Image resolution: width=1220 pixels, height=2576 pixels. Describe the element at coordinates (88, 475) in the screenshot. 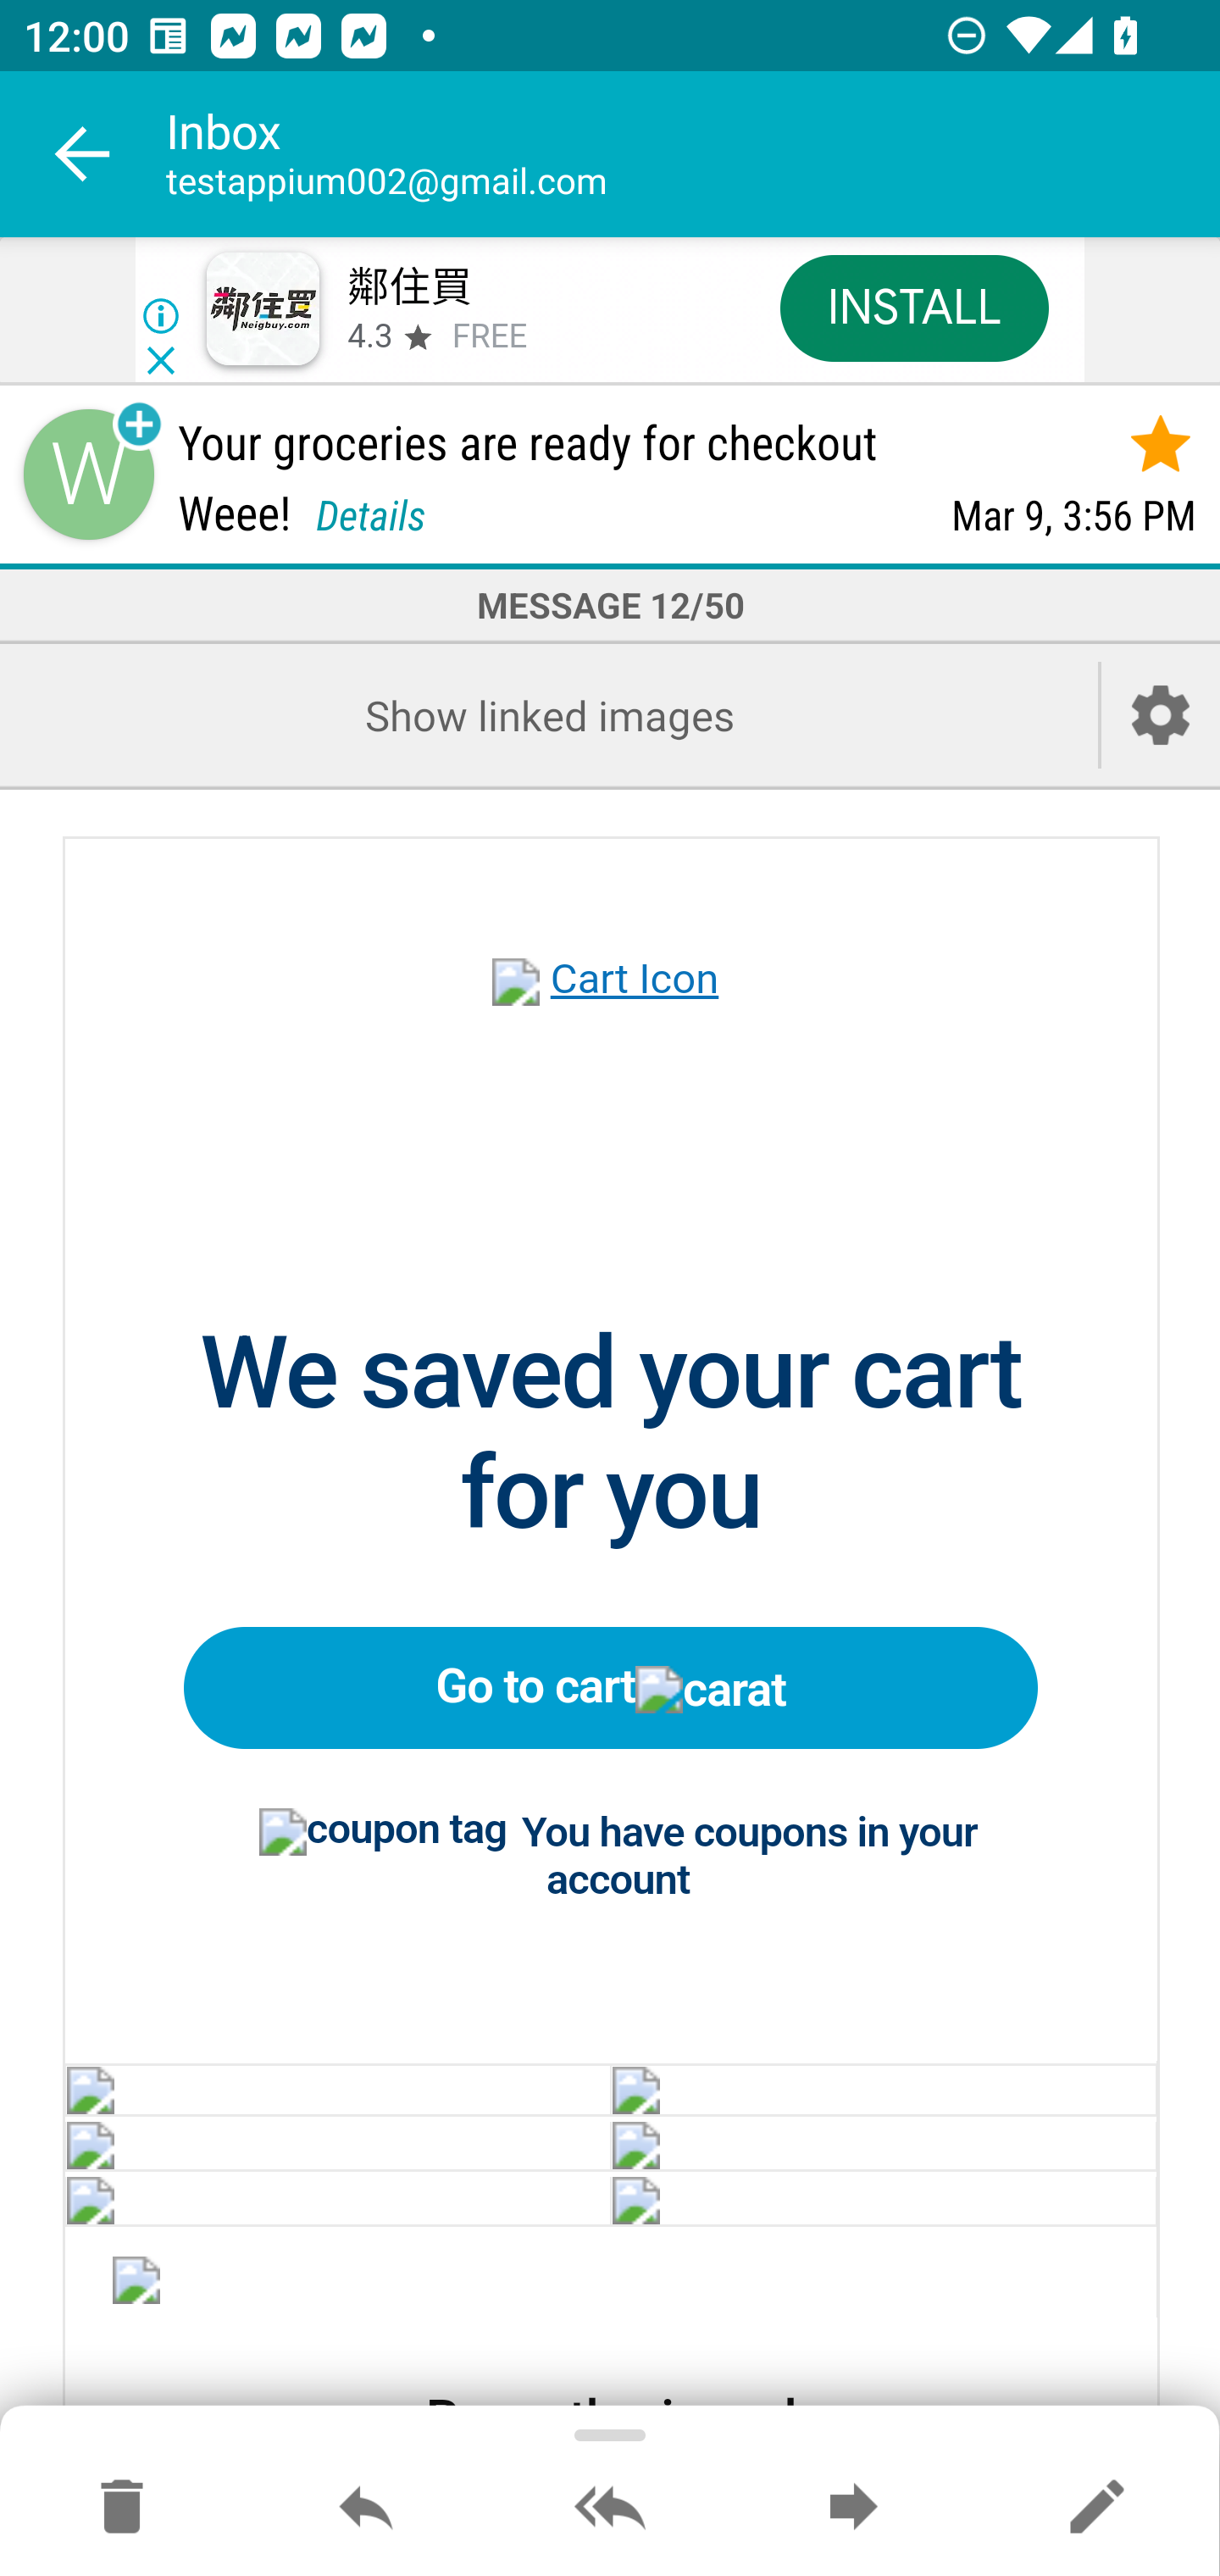

I see `Sender contact button` at that location.